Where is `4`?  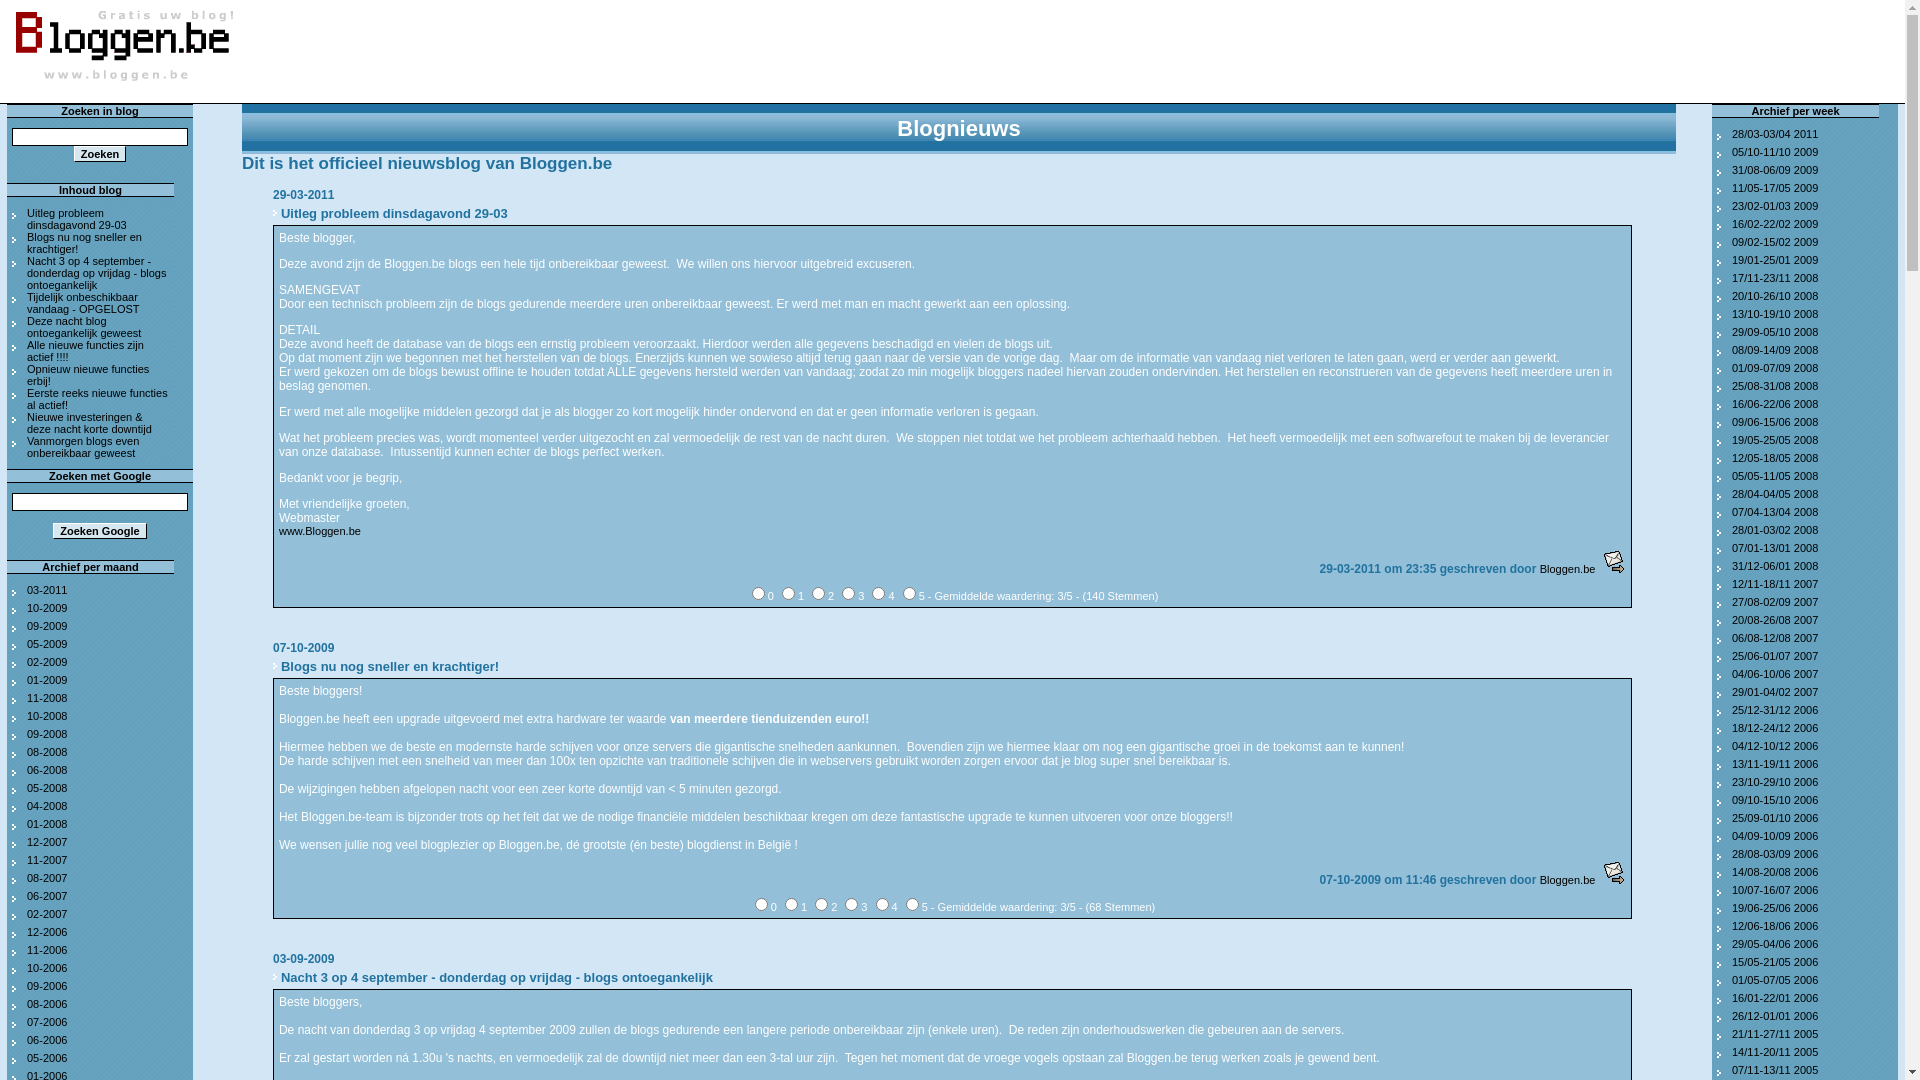
4 is located at coordinates (878, 594).